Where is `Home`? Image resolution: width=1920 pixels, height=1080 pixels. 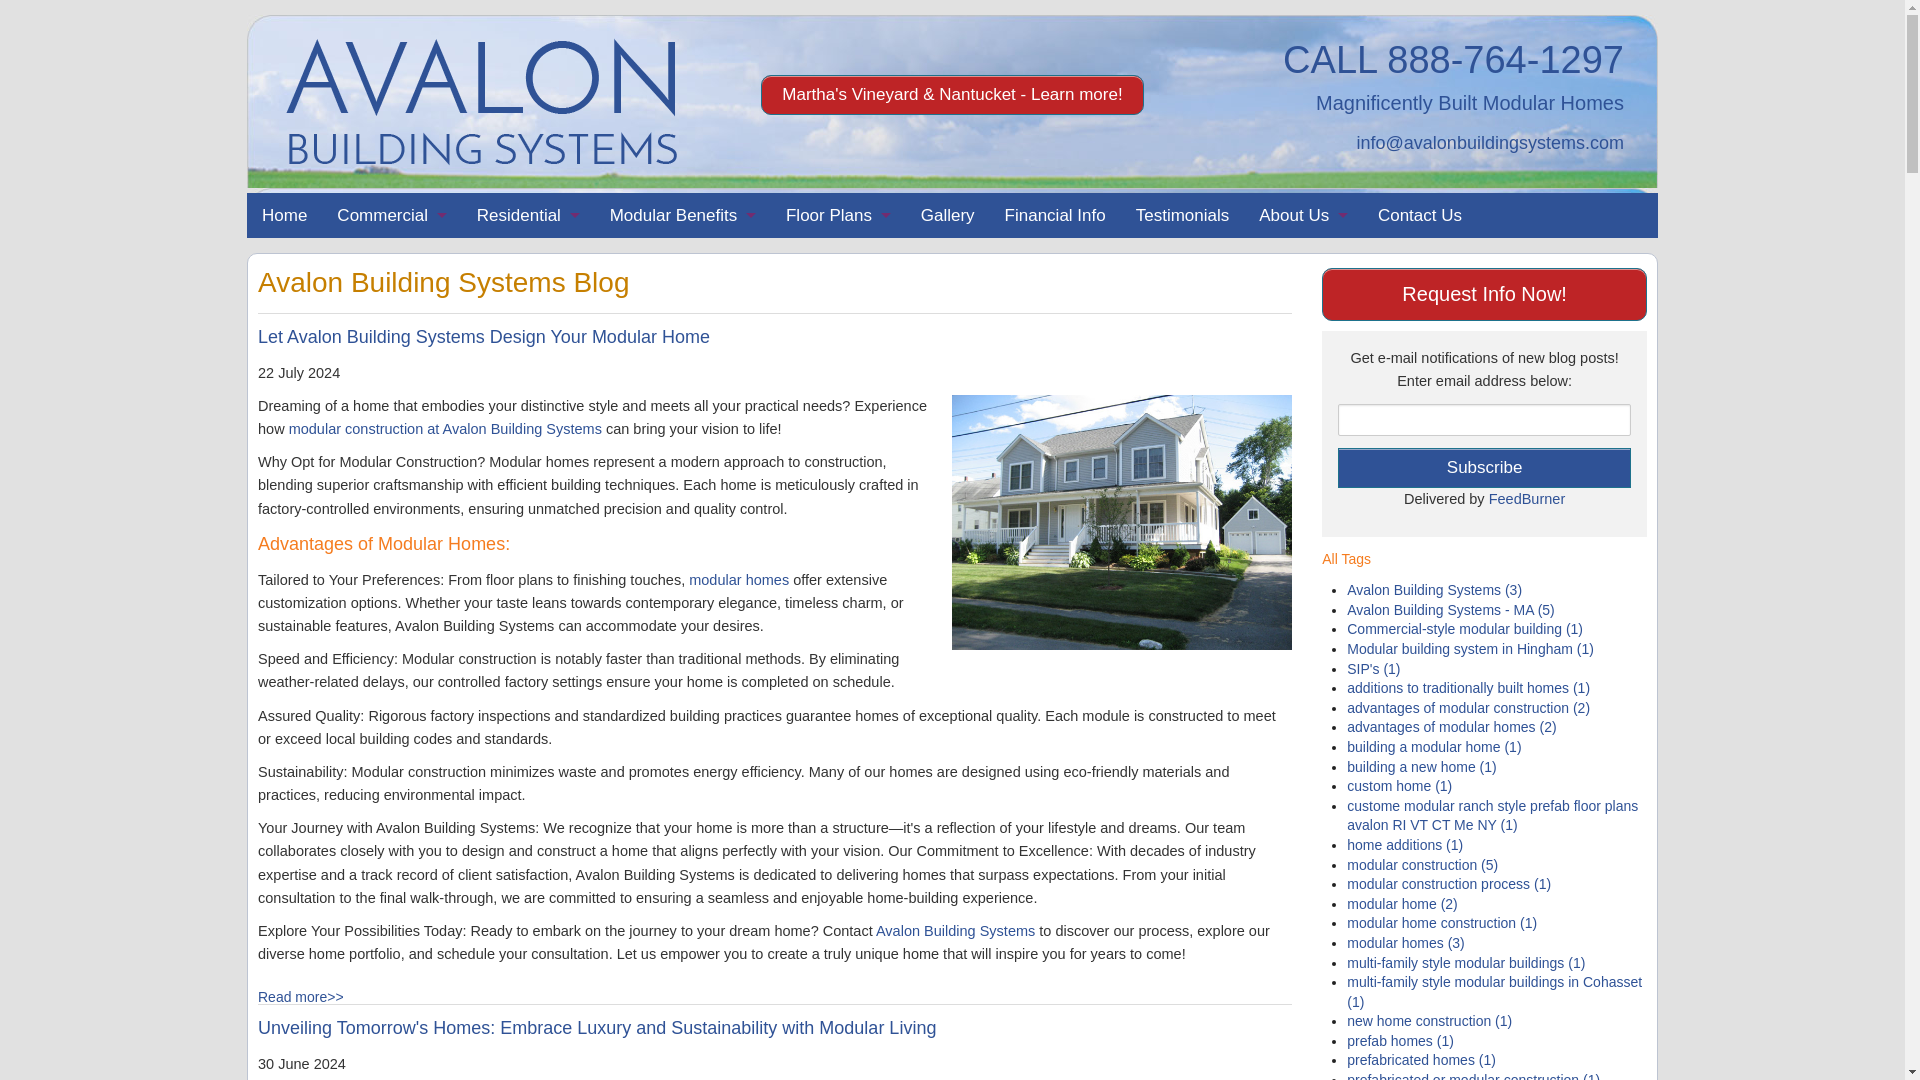
Home is located at coordinates (284, 215).